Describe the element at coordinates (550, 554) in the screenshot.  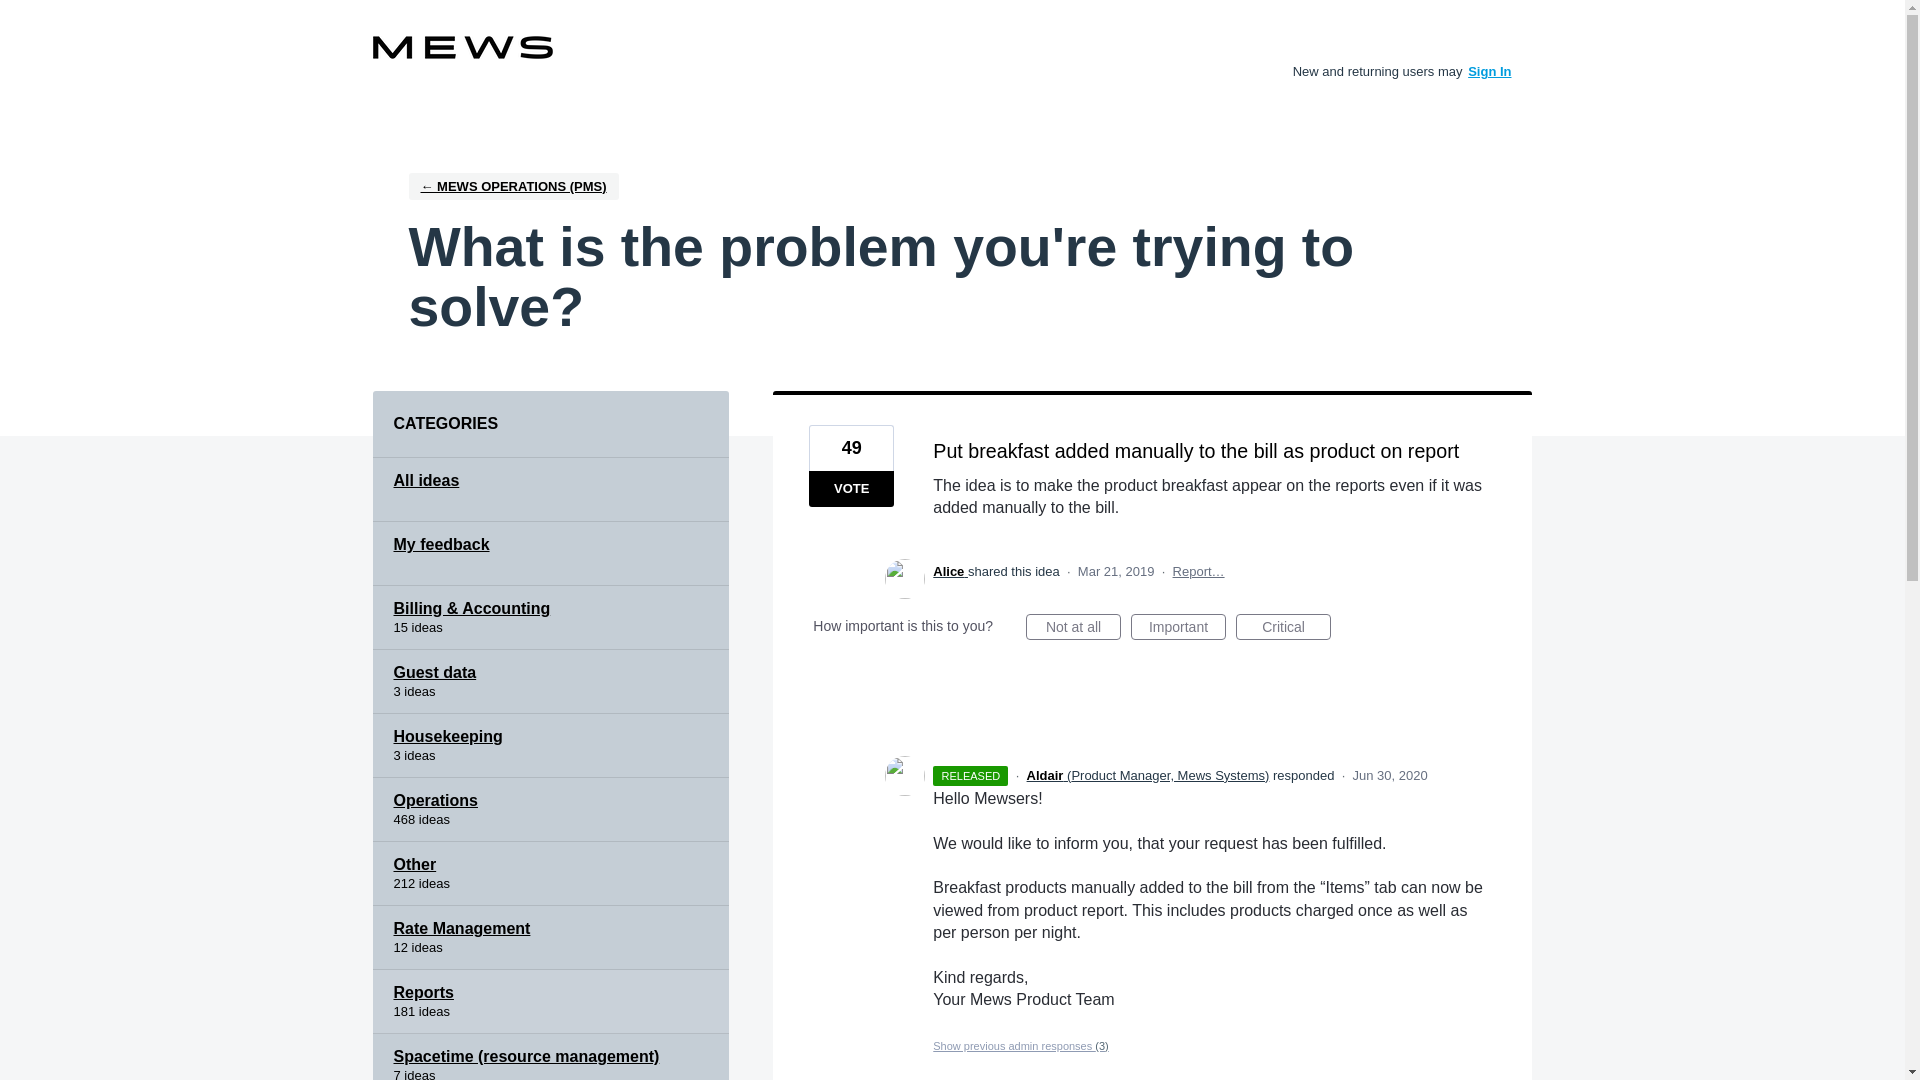
I see `My feedback` at that location.